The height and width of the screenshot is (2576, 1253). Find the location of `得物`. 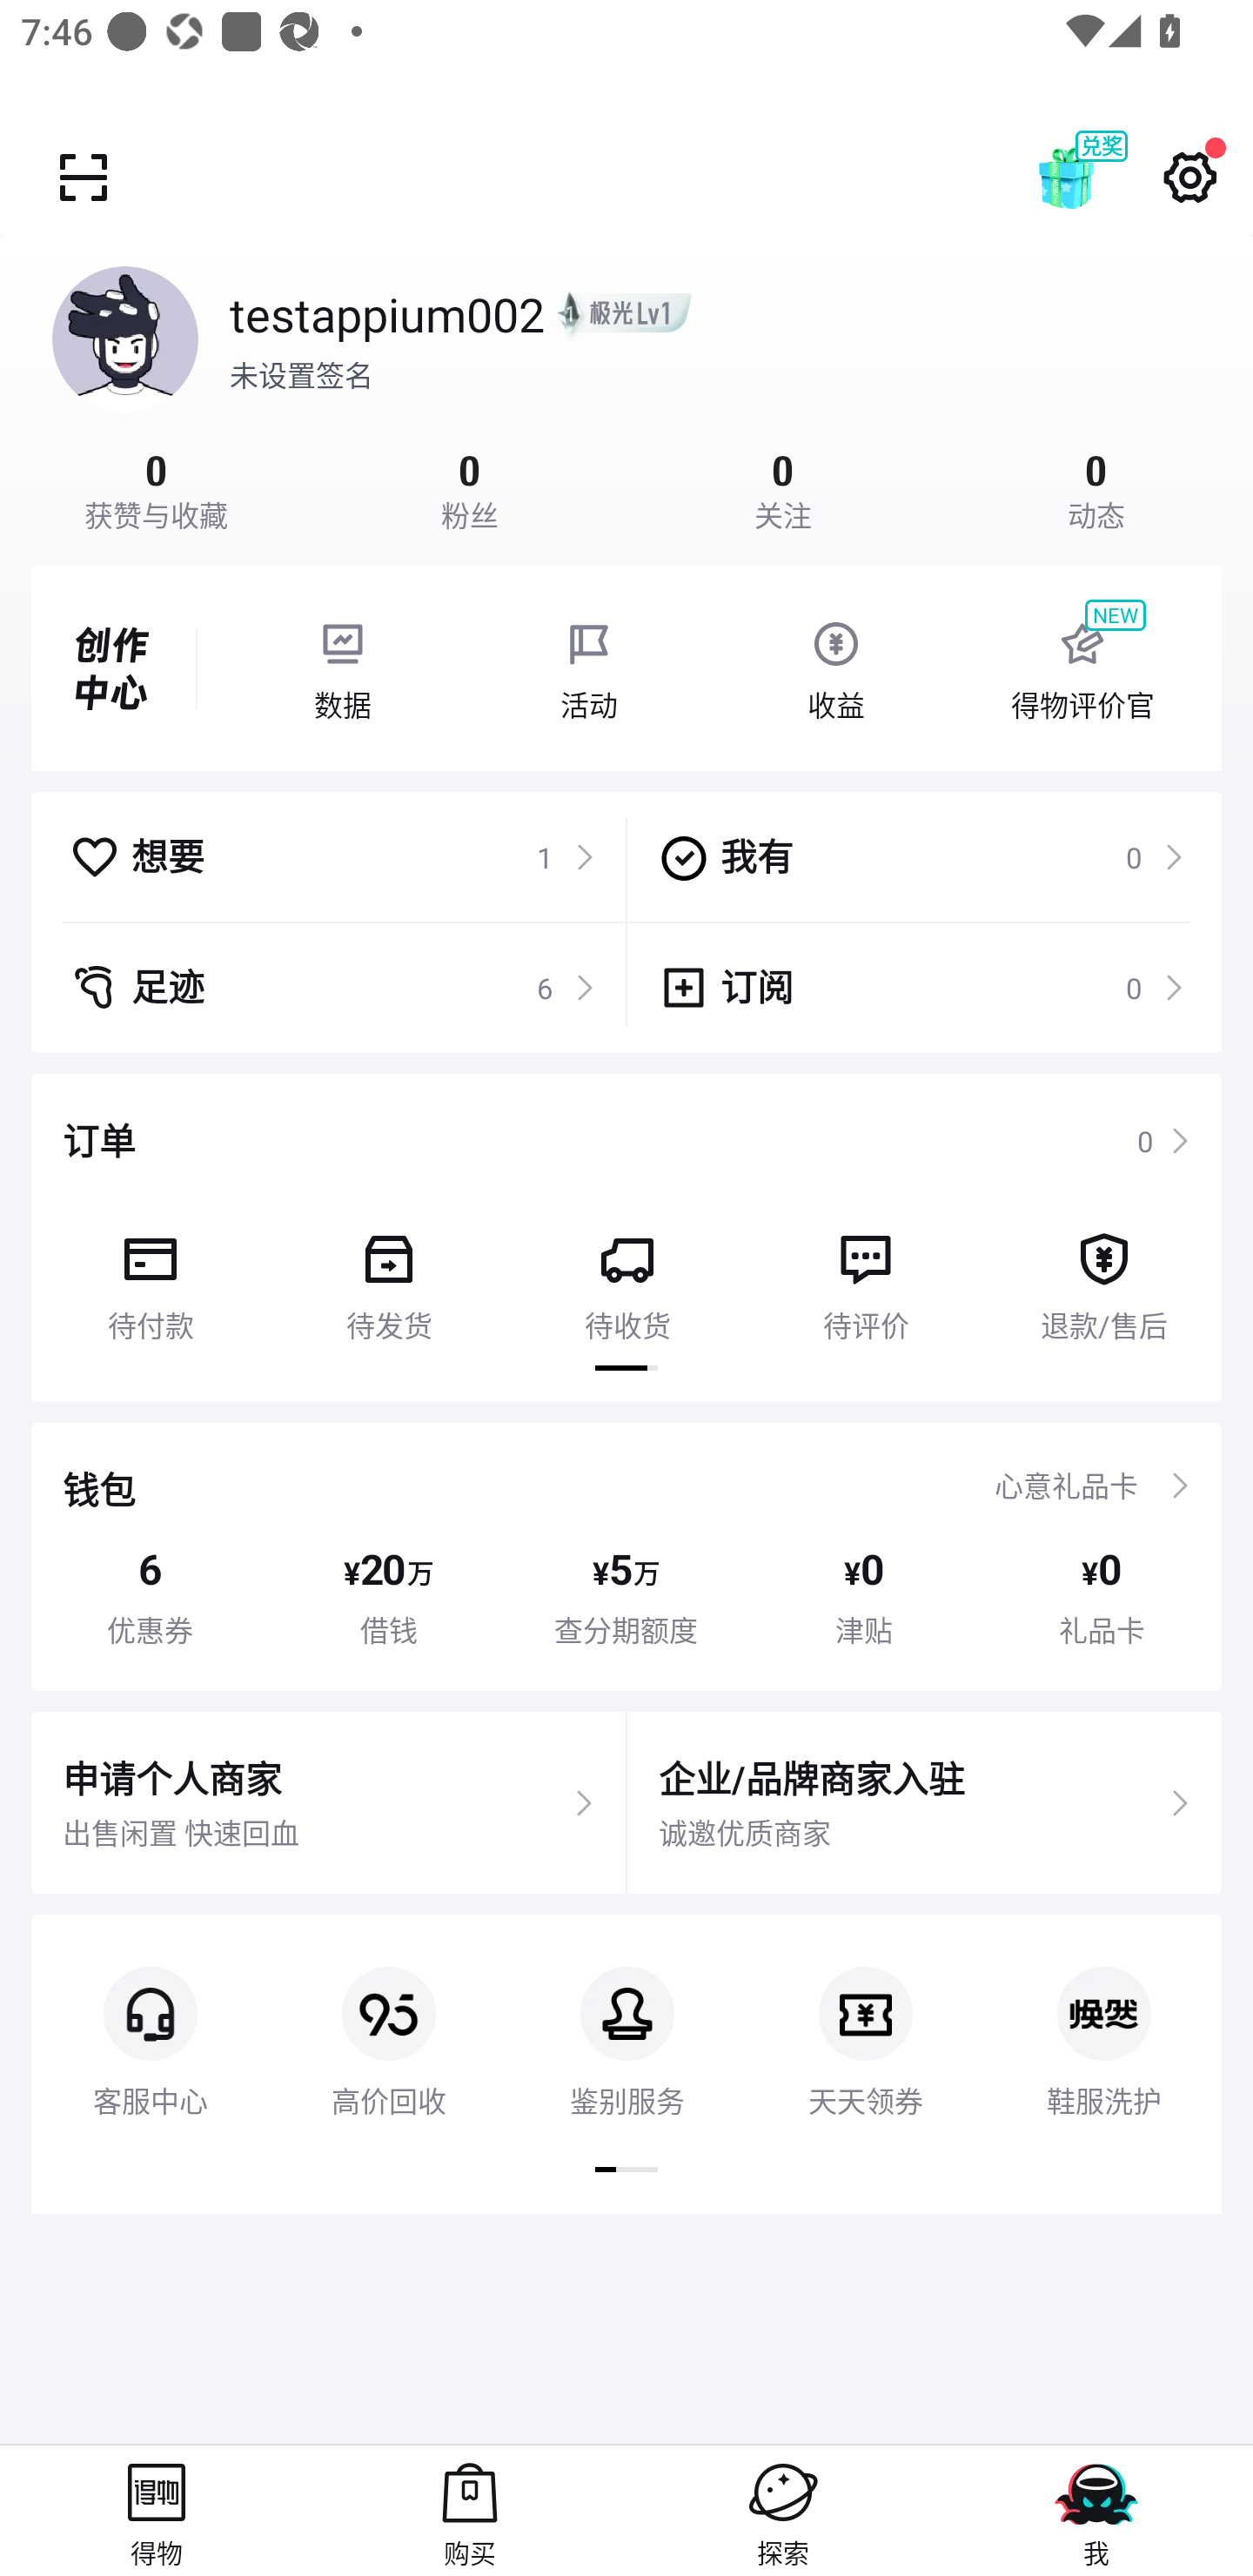

得物 is located at coordinates (157, 2510).